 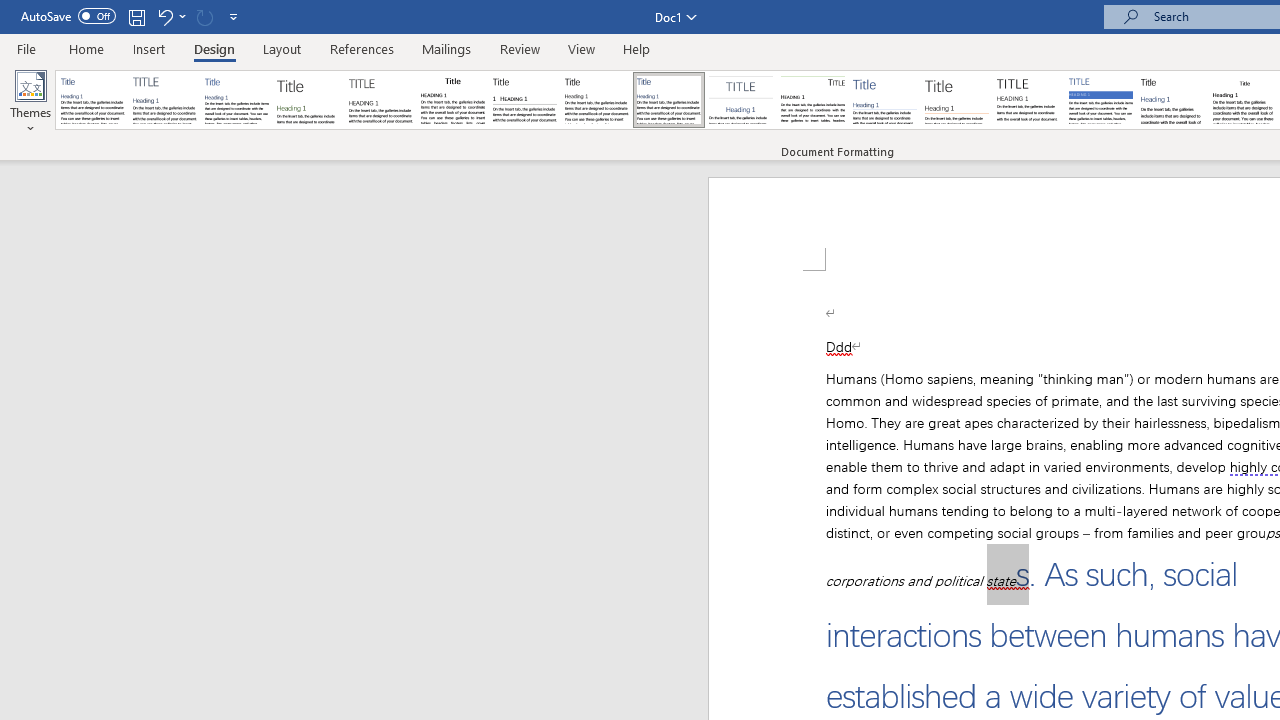 What do you see at coordinates (740, 100) in the screenshot?
I see `Centered` at bounding box center [740, 100].